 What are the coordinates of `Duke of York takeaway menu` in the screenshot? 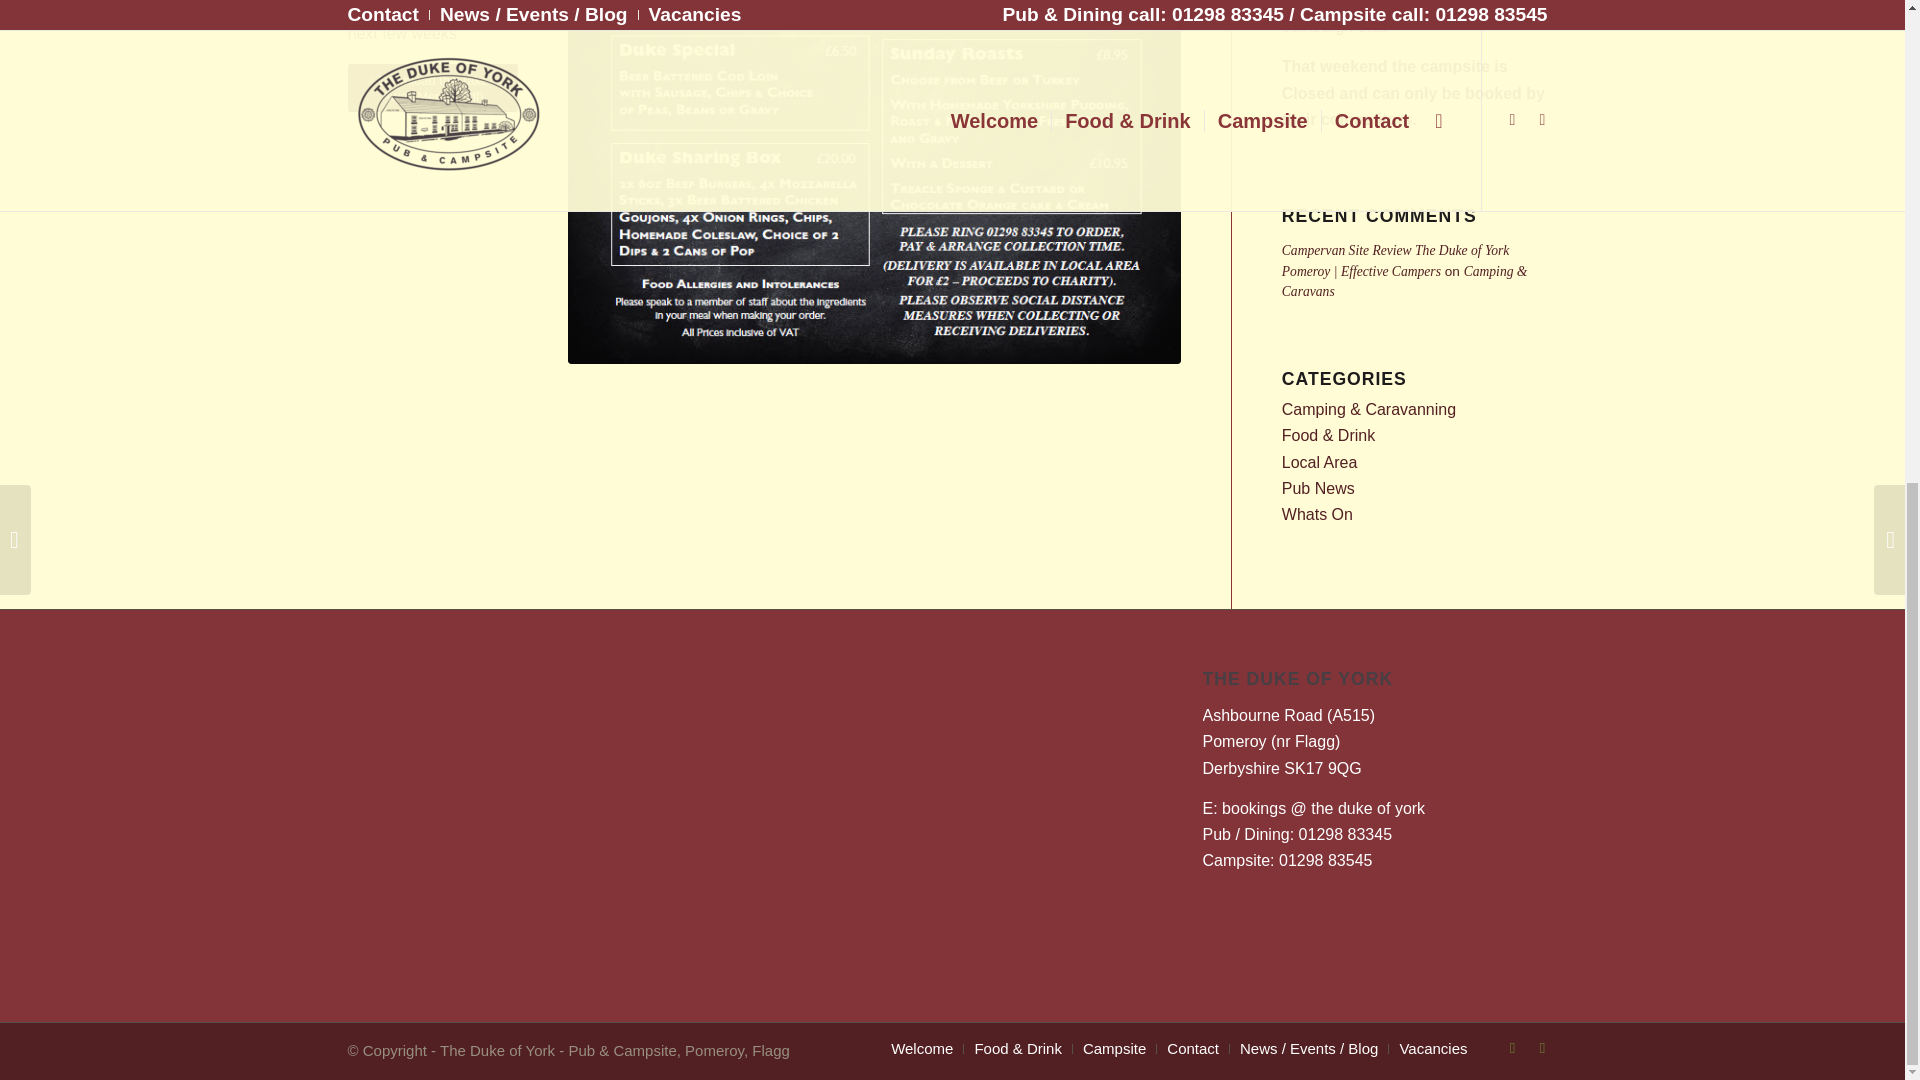 It's located at (874, 181).